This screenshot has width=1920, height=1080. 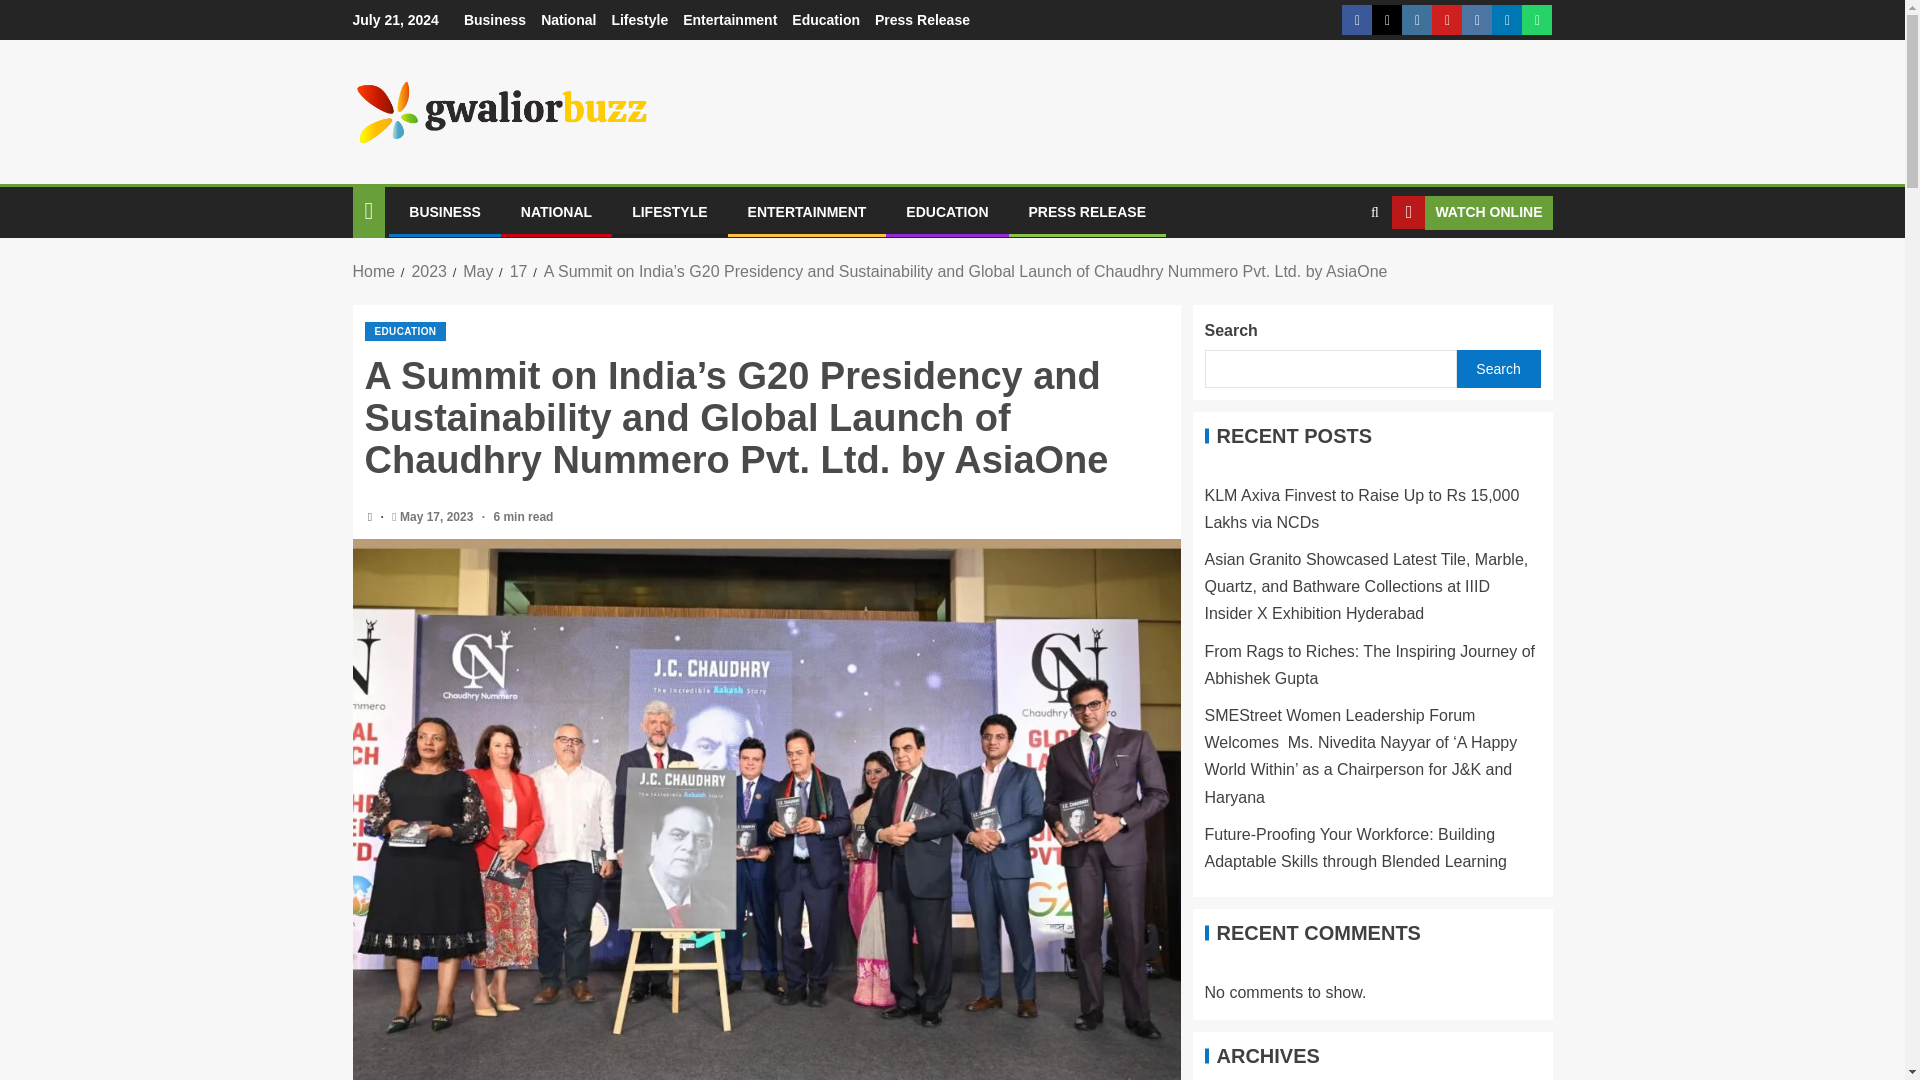 What do you see at coordinates (947, 212) in the screenshot?
I see `EDUCATION` at bounding box center [947, 212].